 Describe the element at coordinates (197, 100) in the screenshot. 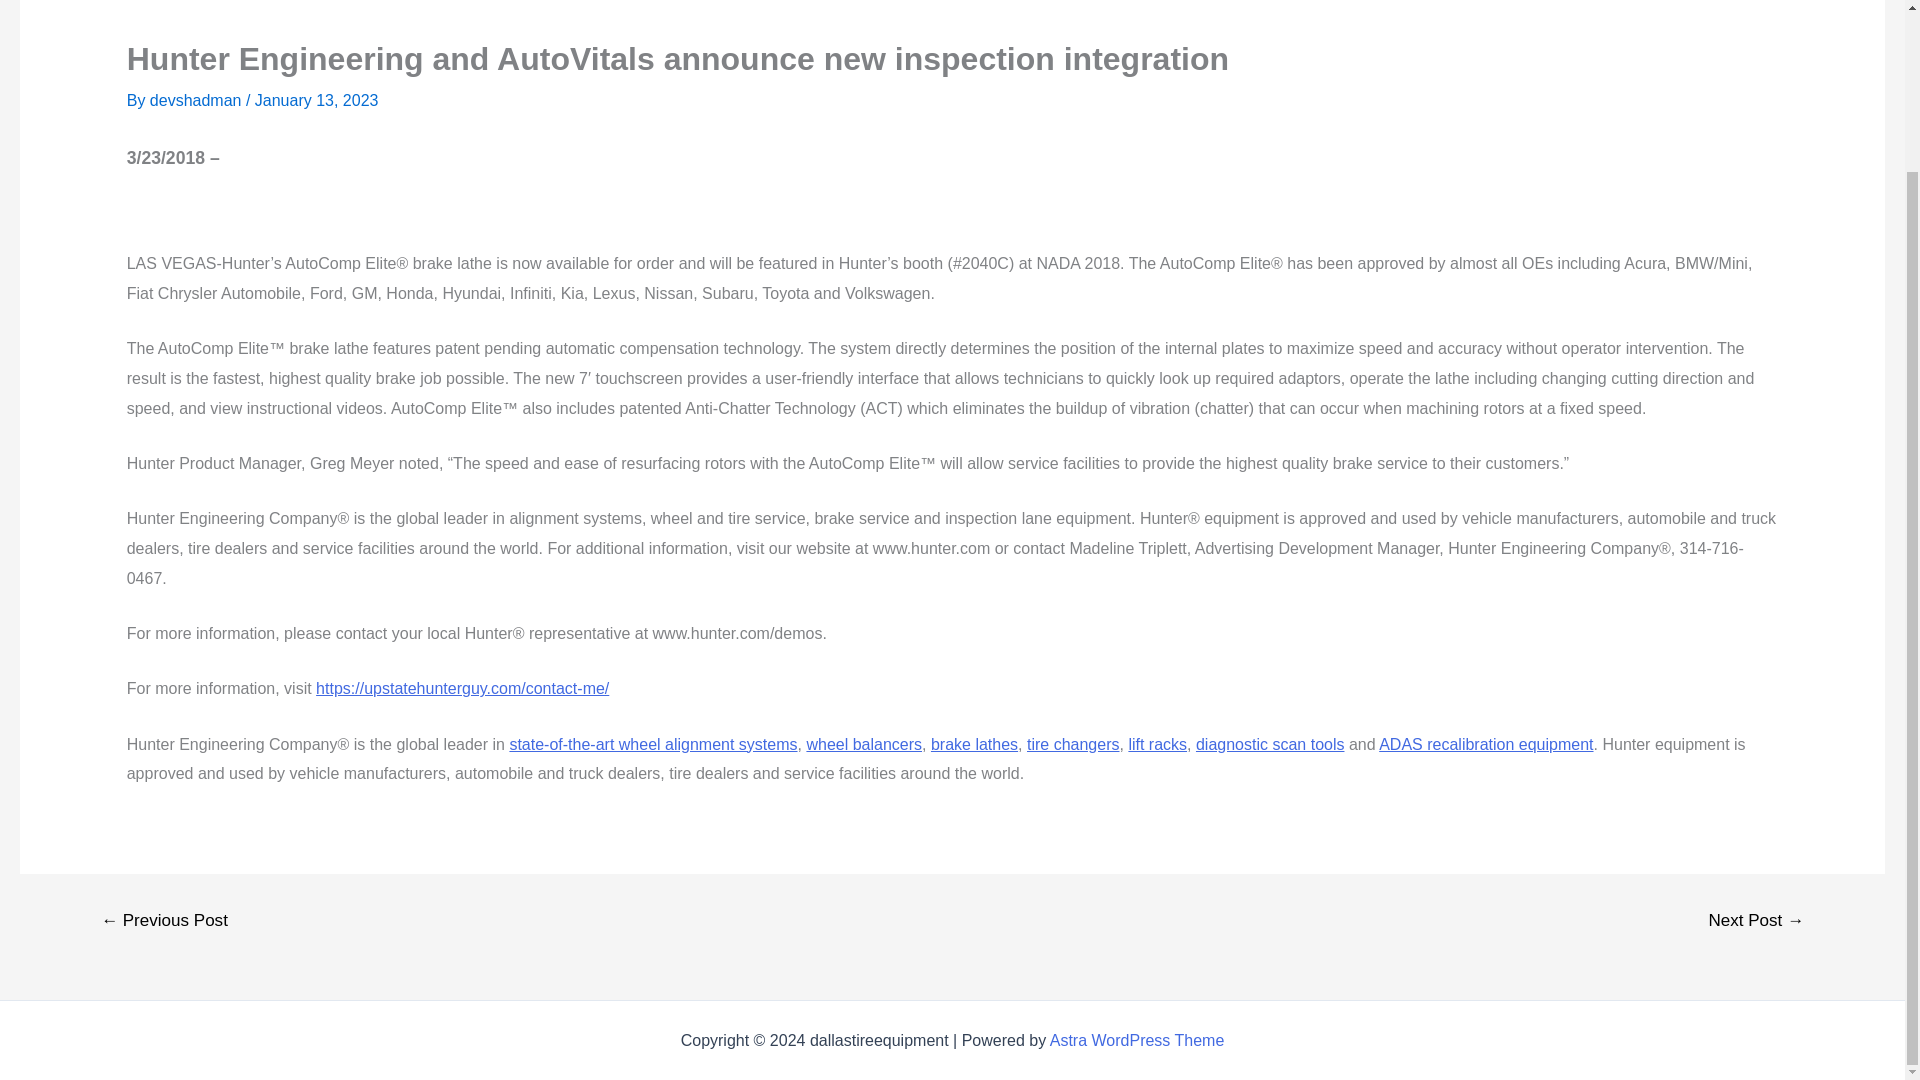

I see `devshadman` at that location.